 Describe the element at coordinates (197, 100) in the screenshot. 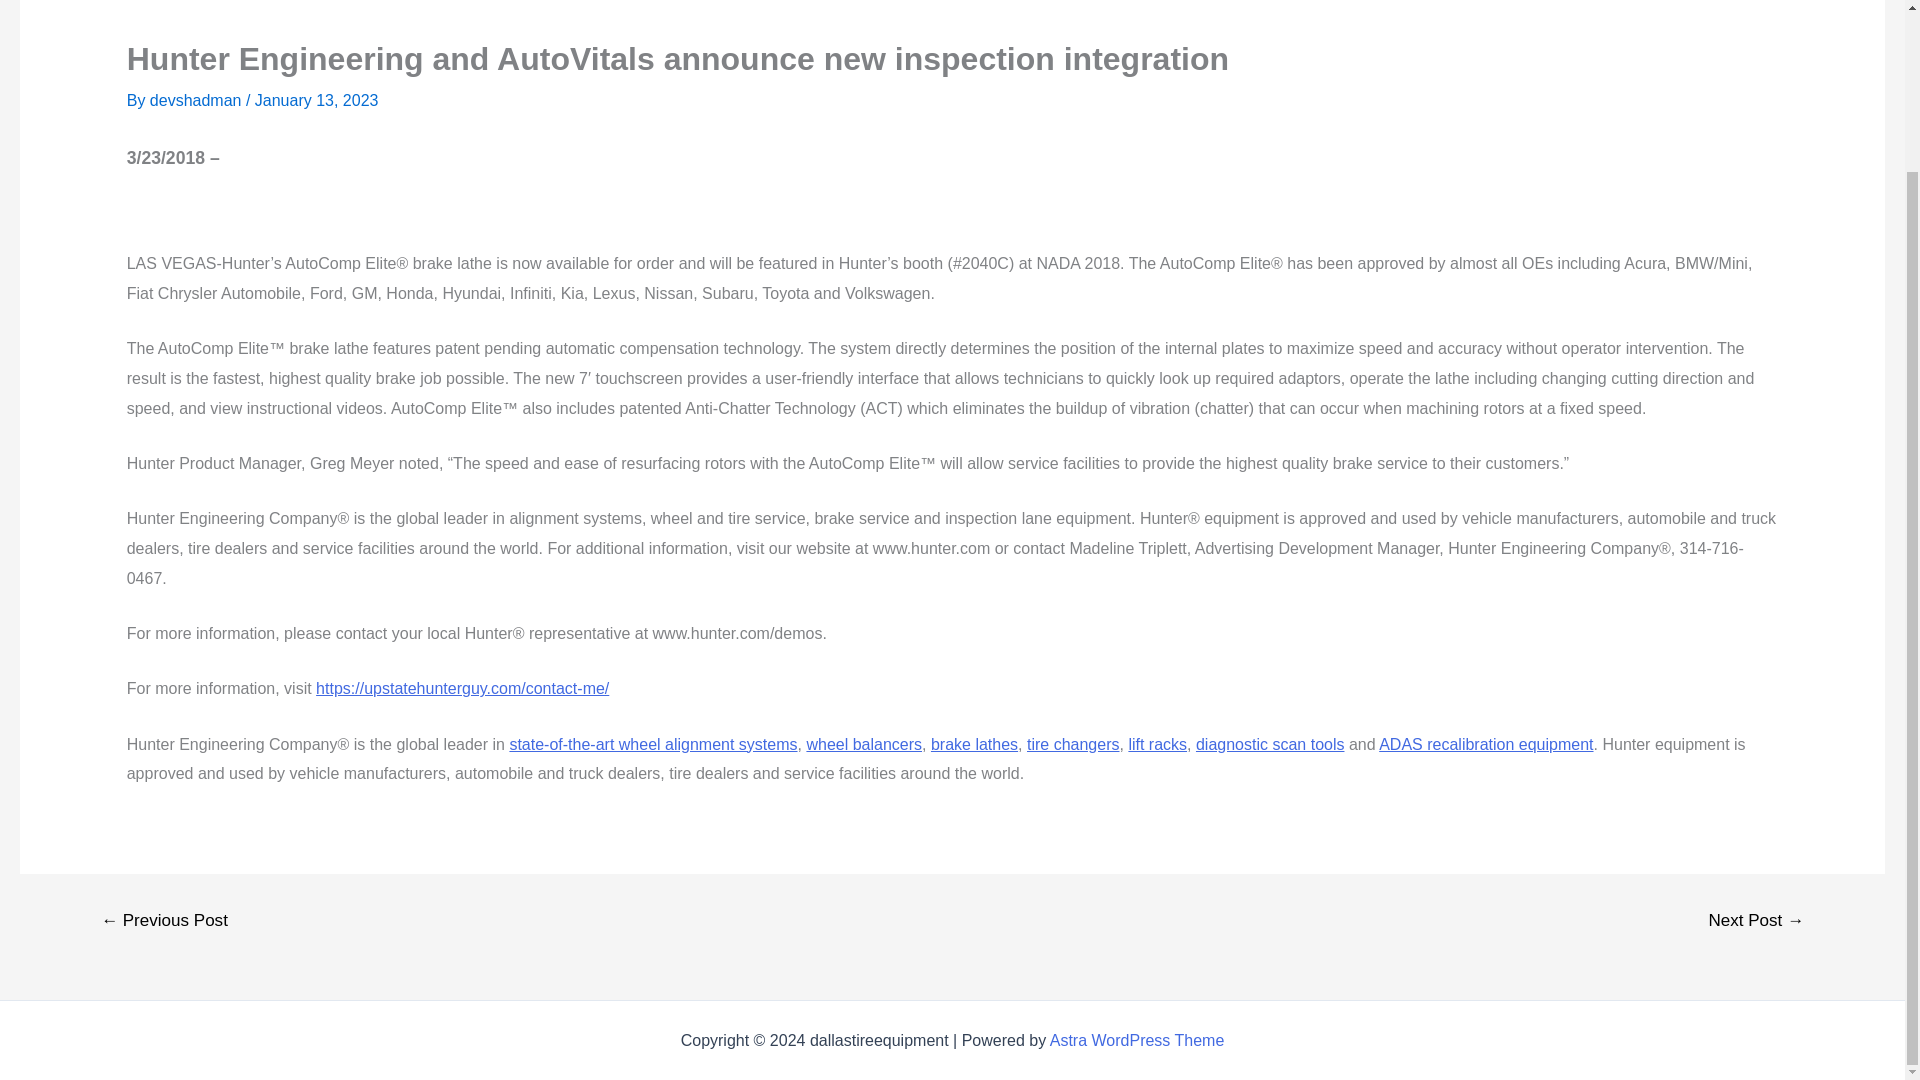

I see `devshadman` at that location.